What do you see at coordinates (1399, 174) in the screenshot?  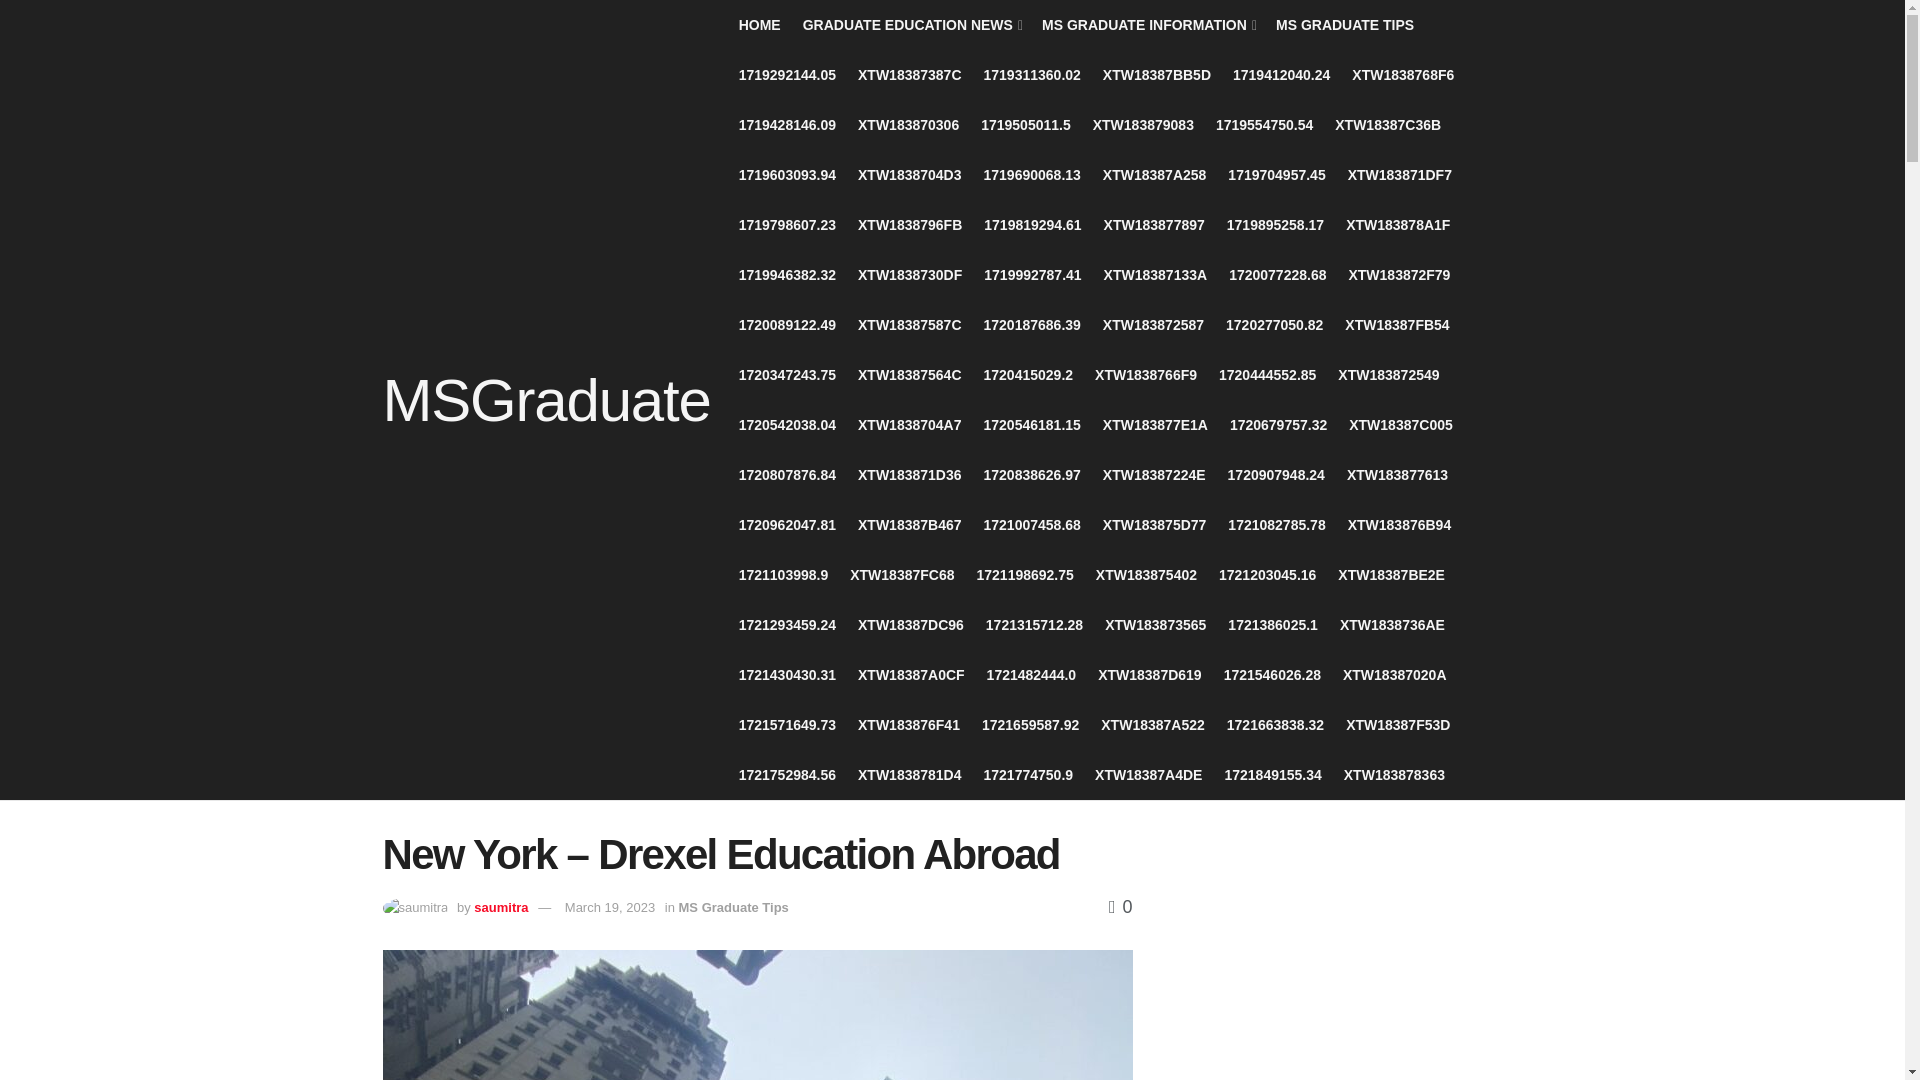 I see `XTW183871DF7` at bounding box center [1399, 174].